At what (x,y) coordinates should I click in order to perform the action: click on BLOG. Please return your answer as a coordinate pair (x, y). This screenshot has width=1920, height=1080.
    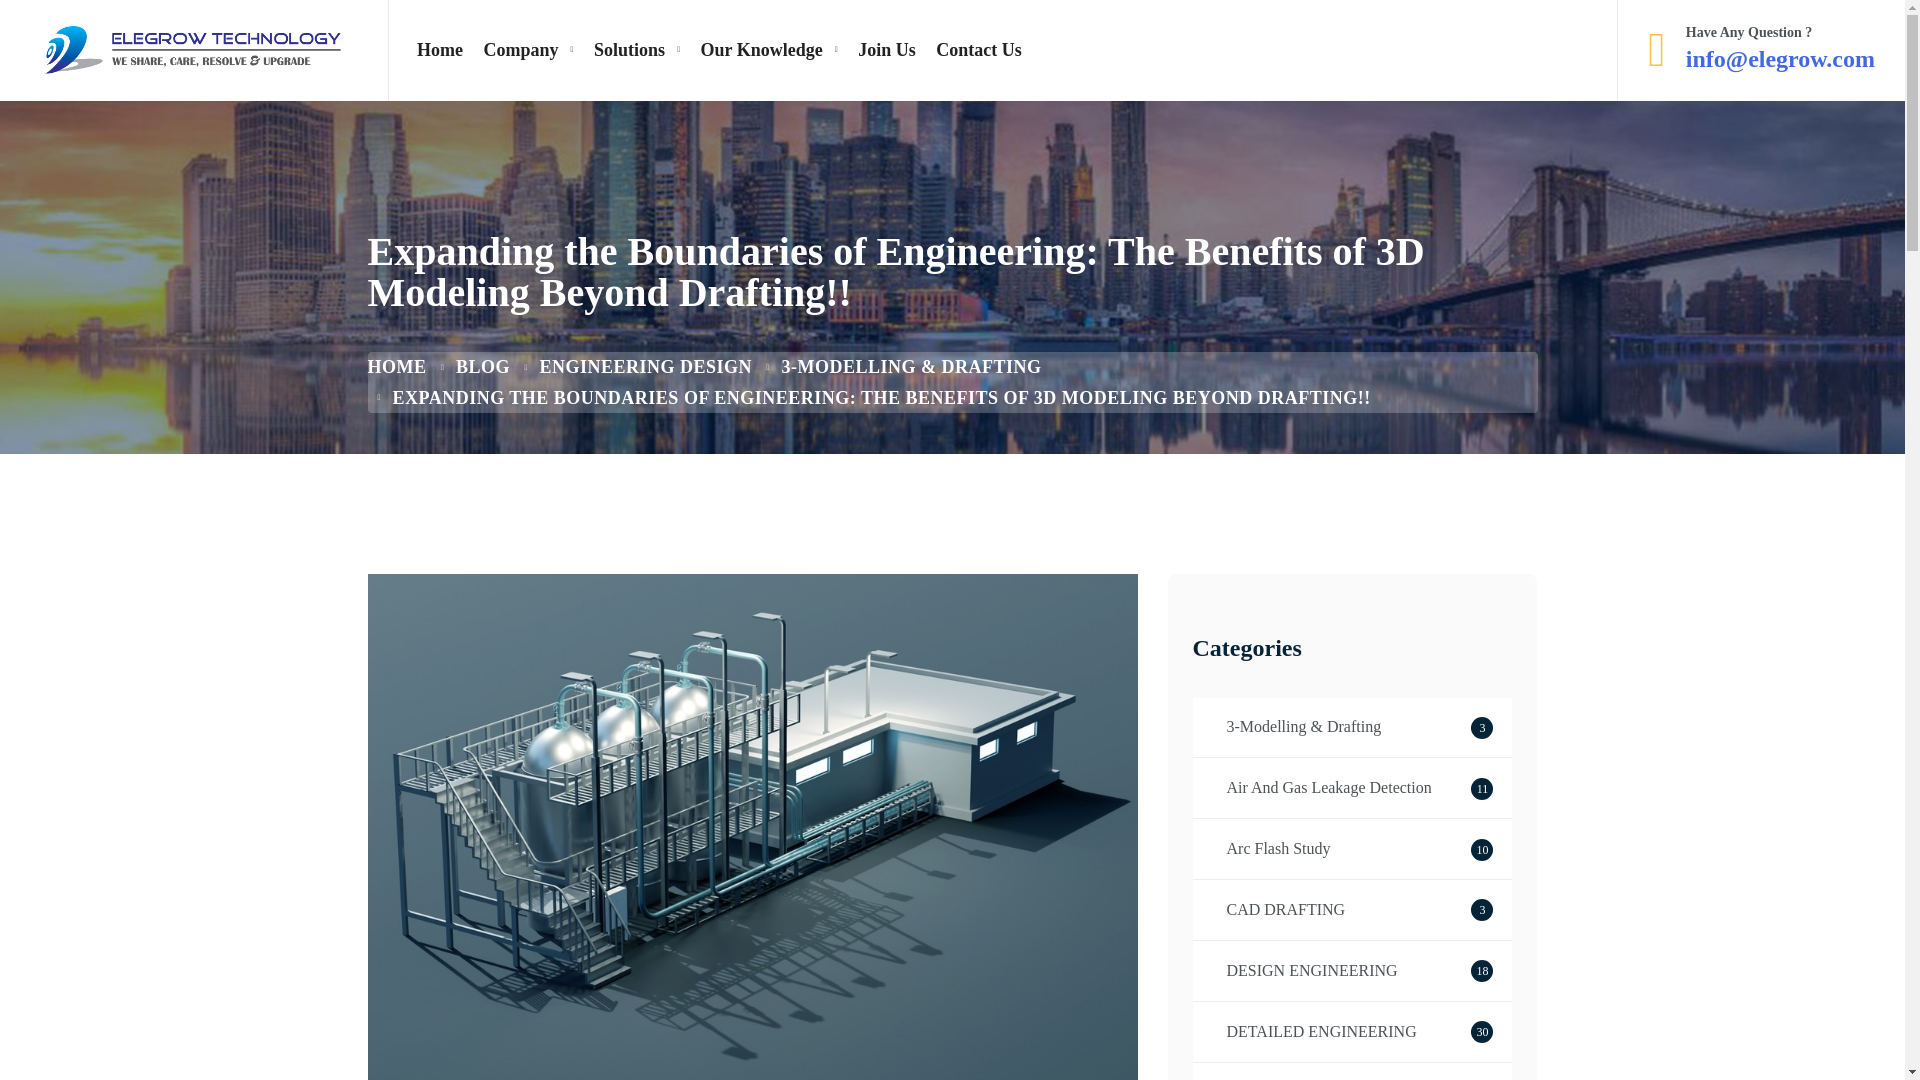
    Looking at the image, I should click on (770, 50).